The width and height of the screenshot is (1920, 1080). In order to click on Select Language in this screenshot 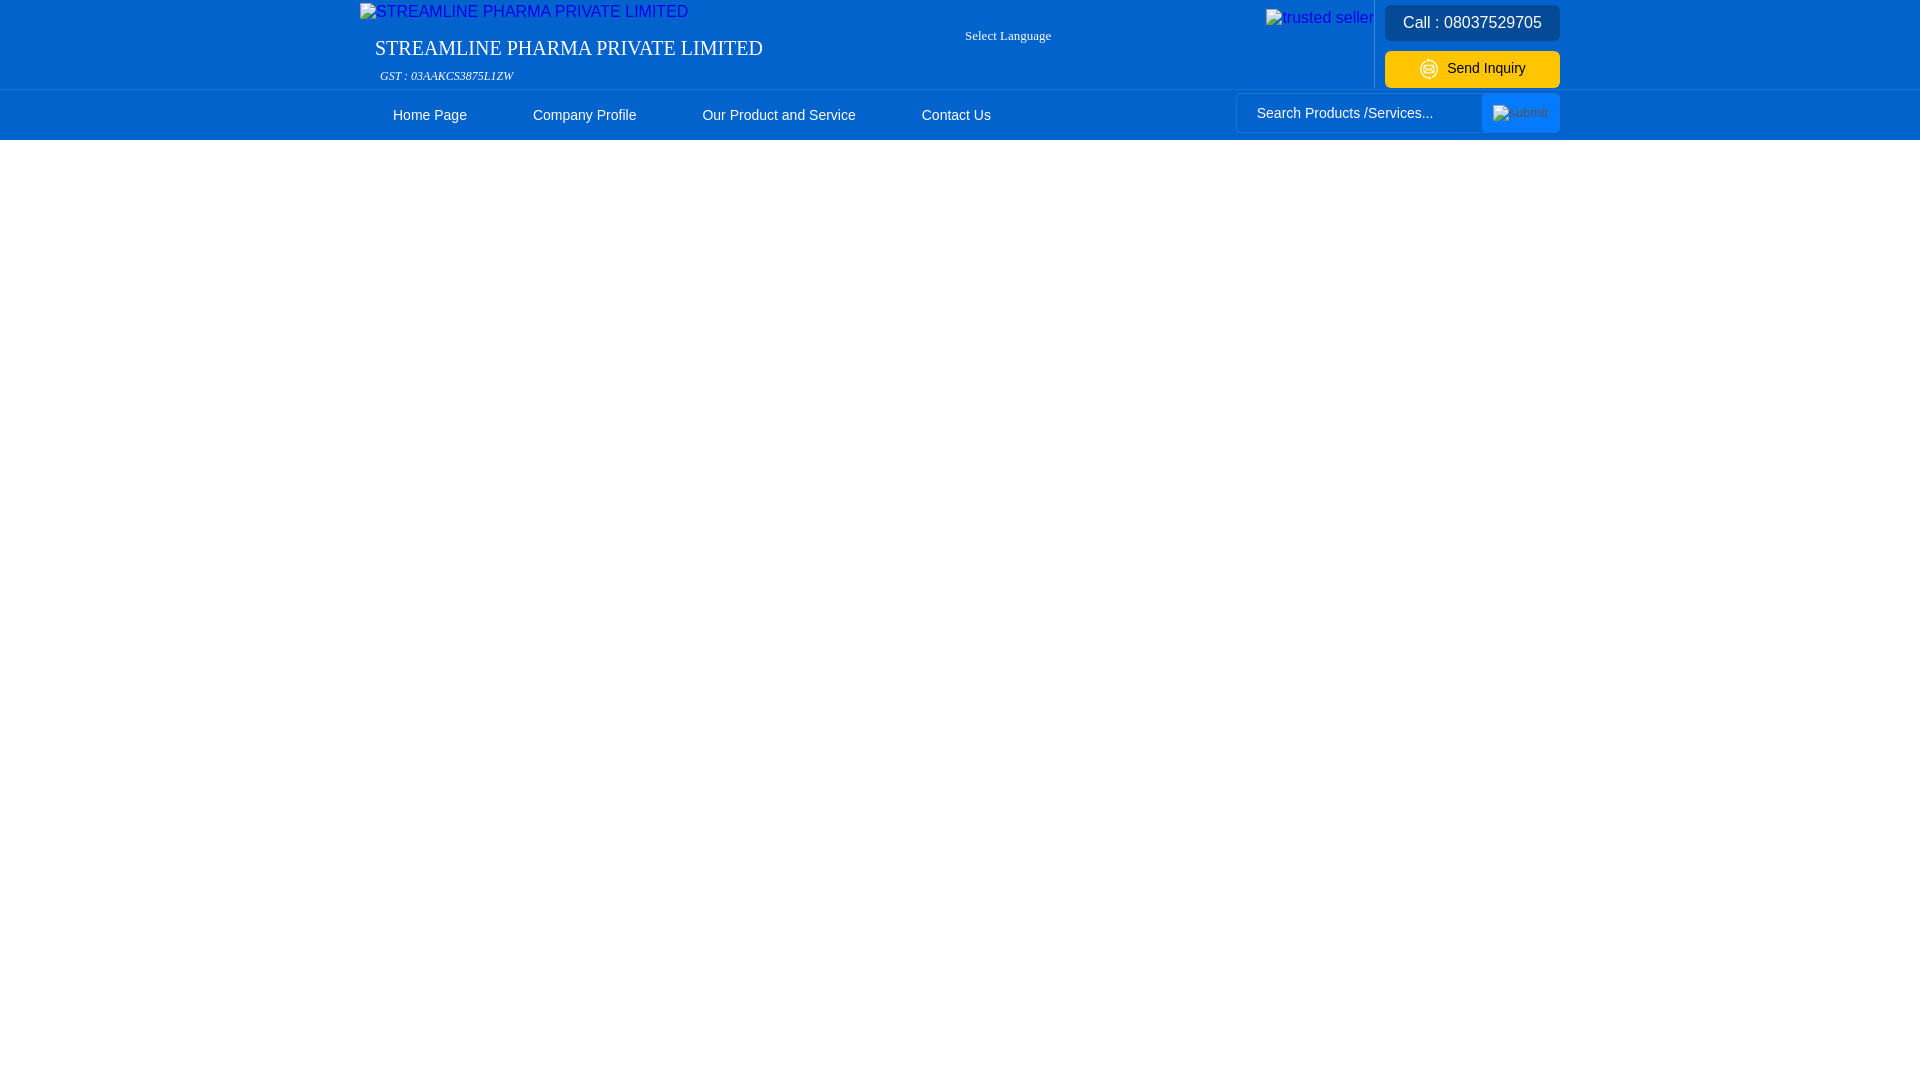, I will do `click(1520, 112)`.